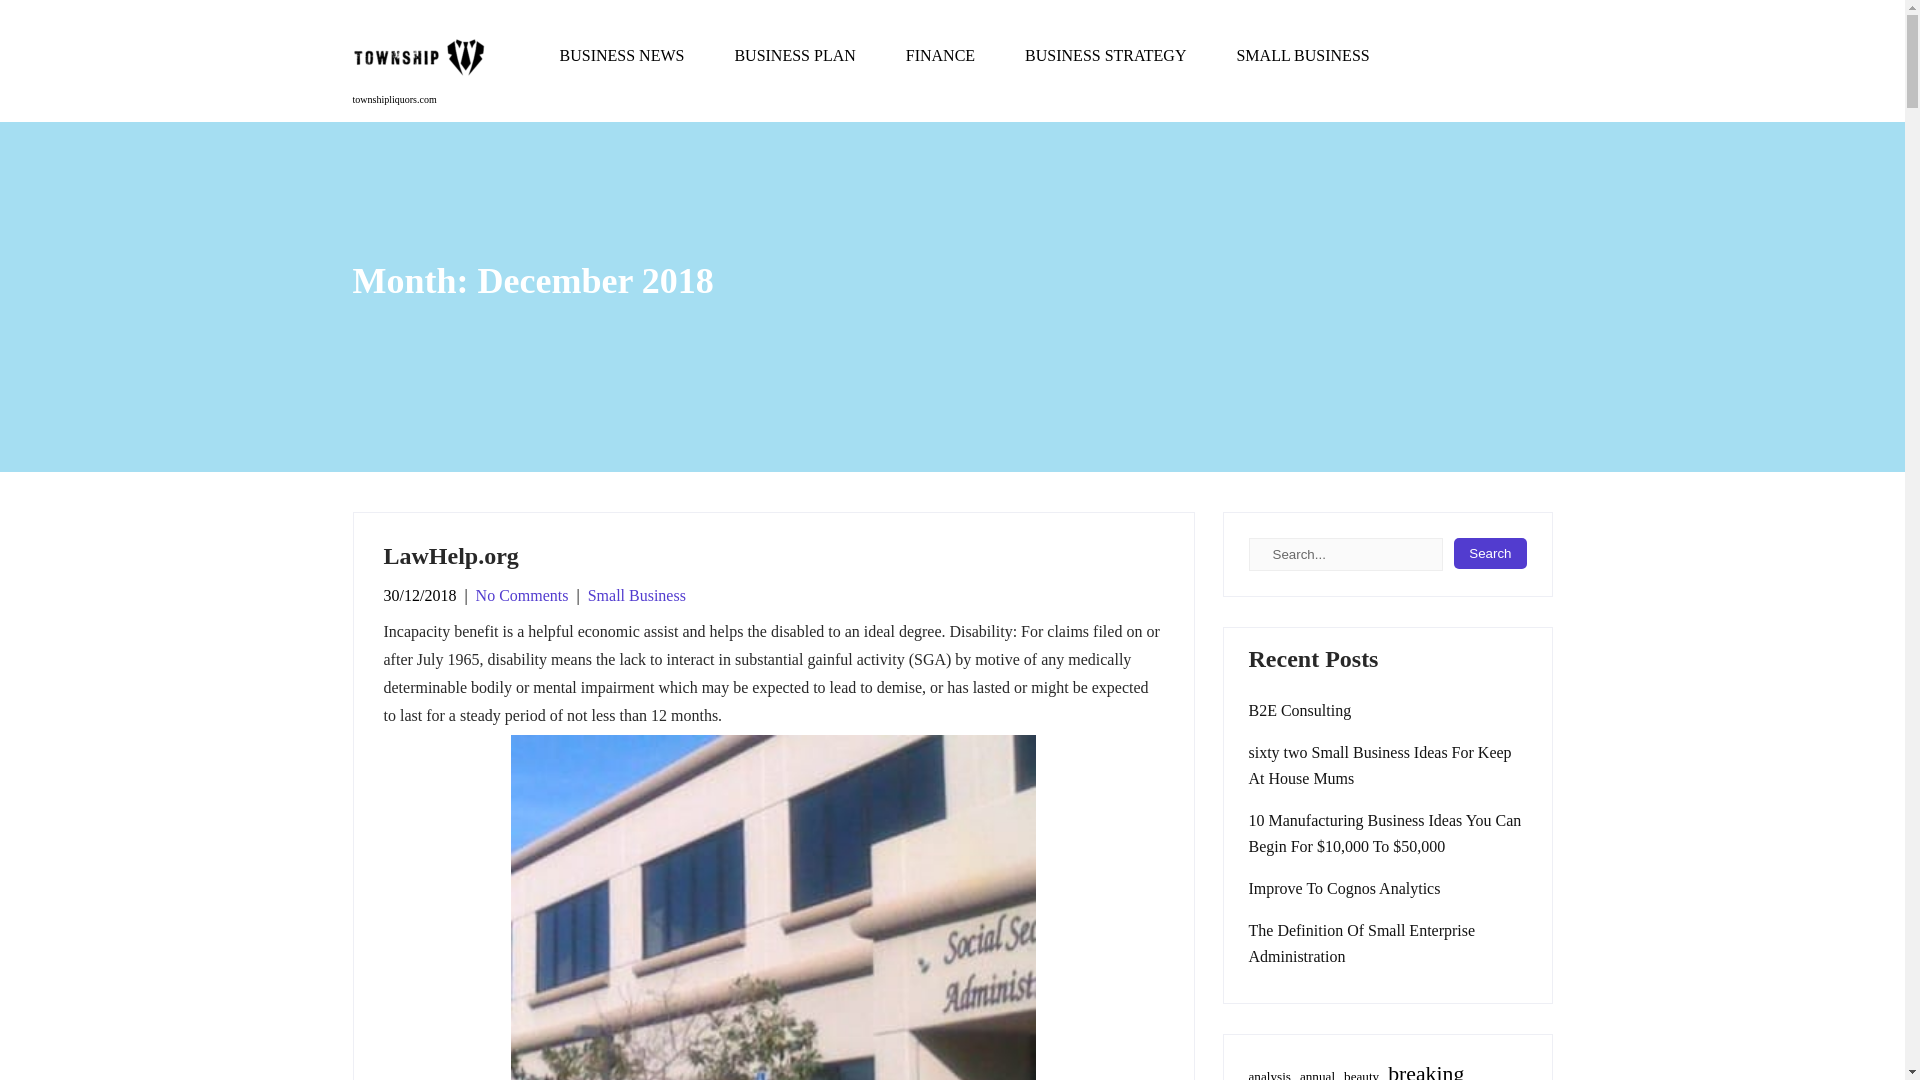 This screenshot has width=1920, height=1080. Describe the element at coordinates (451, 556) in the screenshot. I see `LawHelp.org` at that location.